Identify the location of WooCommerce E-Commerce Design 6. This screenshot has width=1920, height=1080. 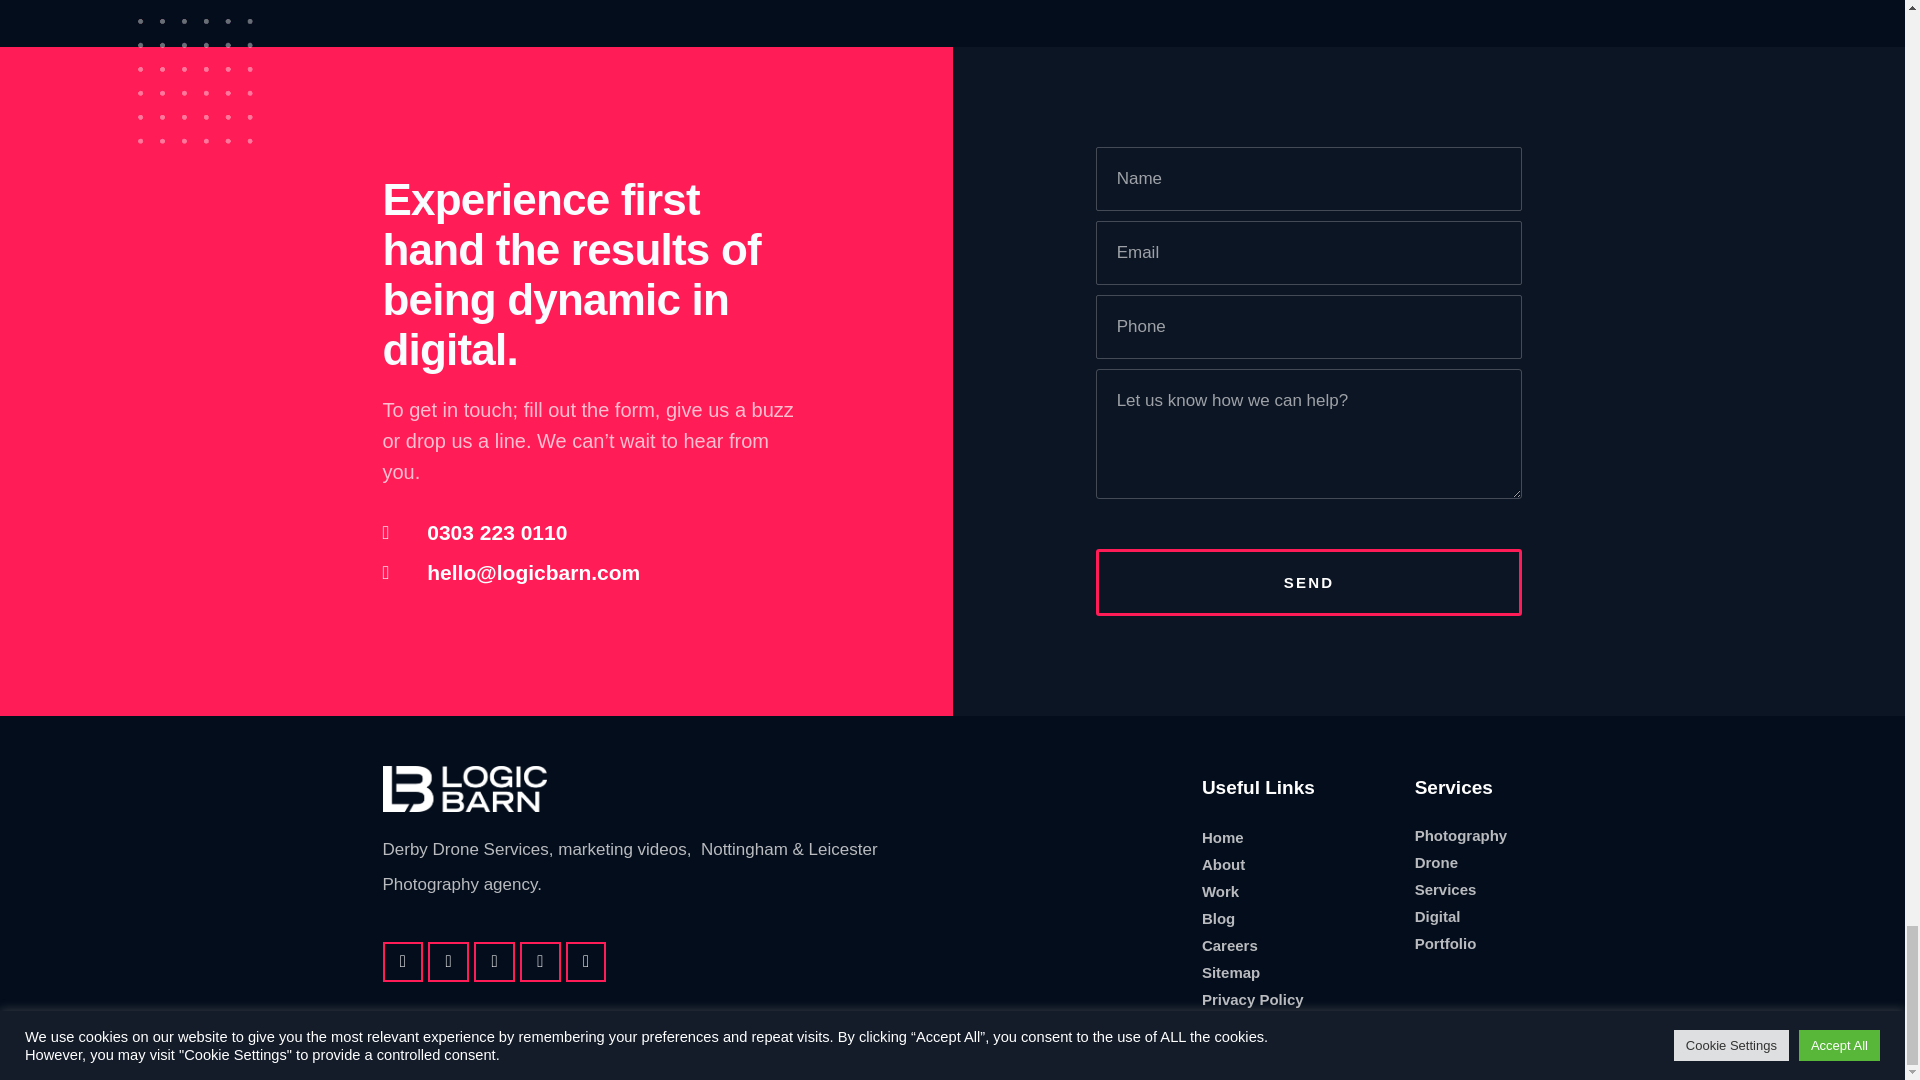
(196, 71).